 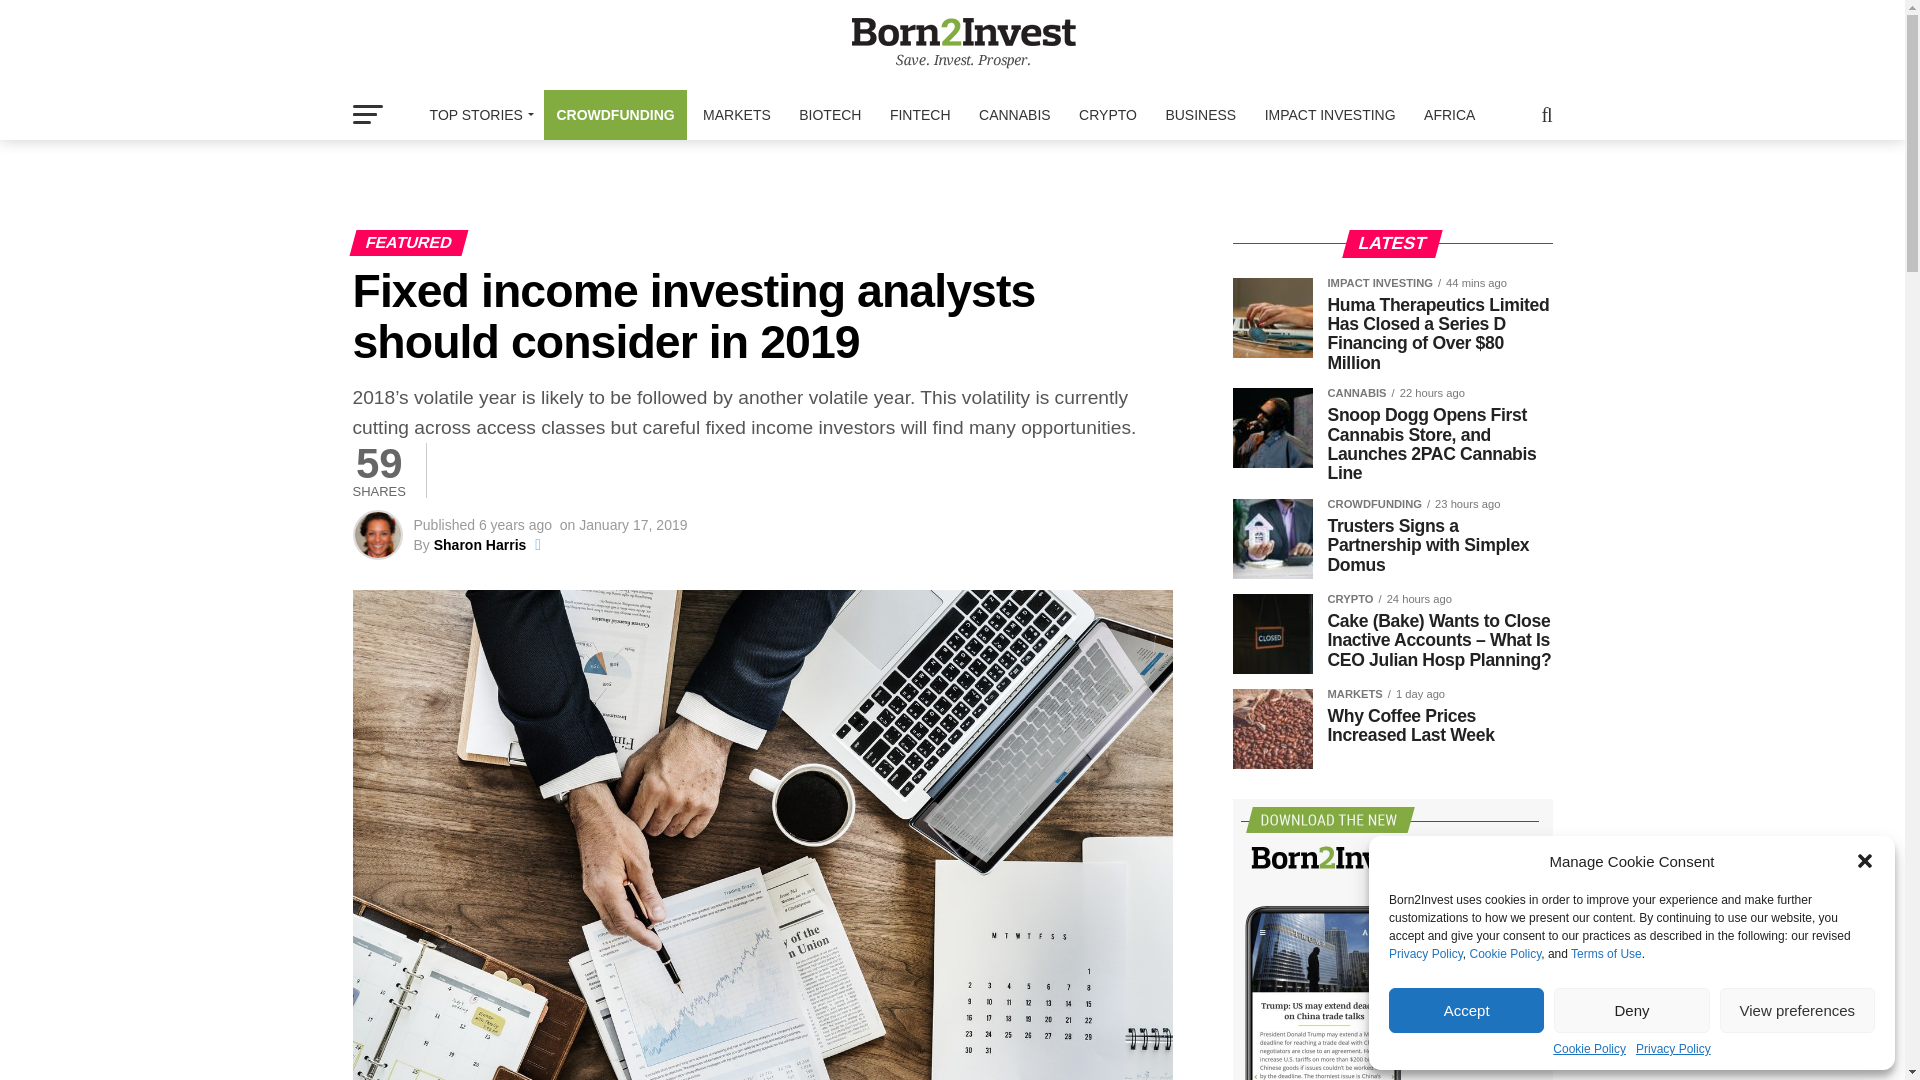 What do you see at coordinates (830, 114) in the screenshot?
I see `BIOTECH` at bounding box center [830, 114].